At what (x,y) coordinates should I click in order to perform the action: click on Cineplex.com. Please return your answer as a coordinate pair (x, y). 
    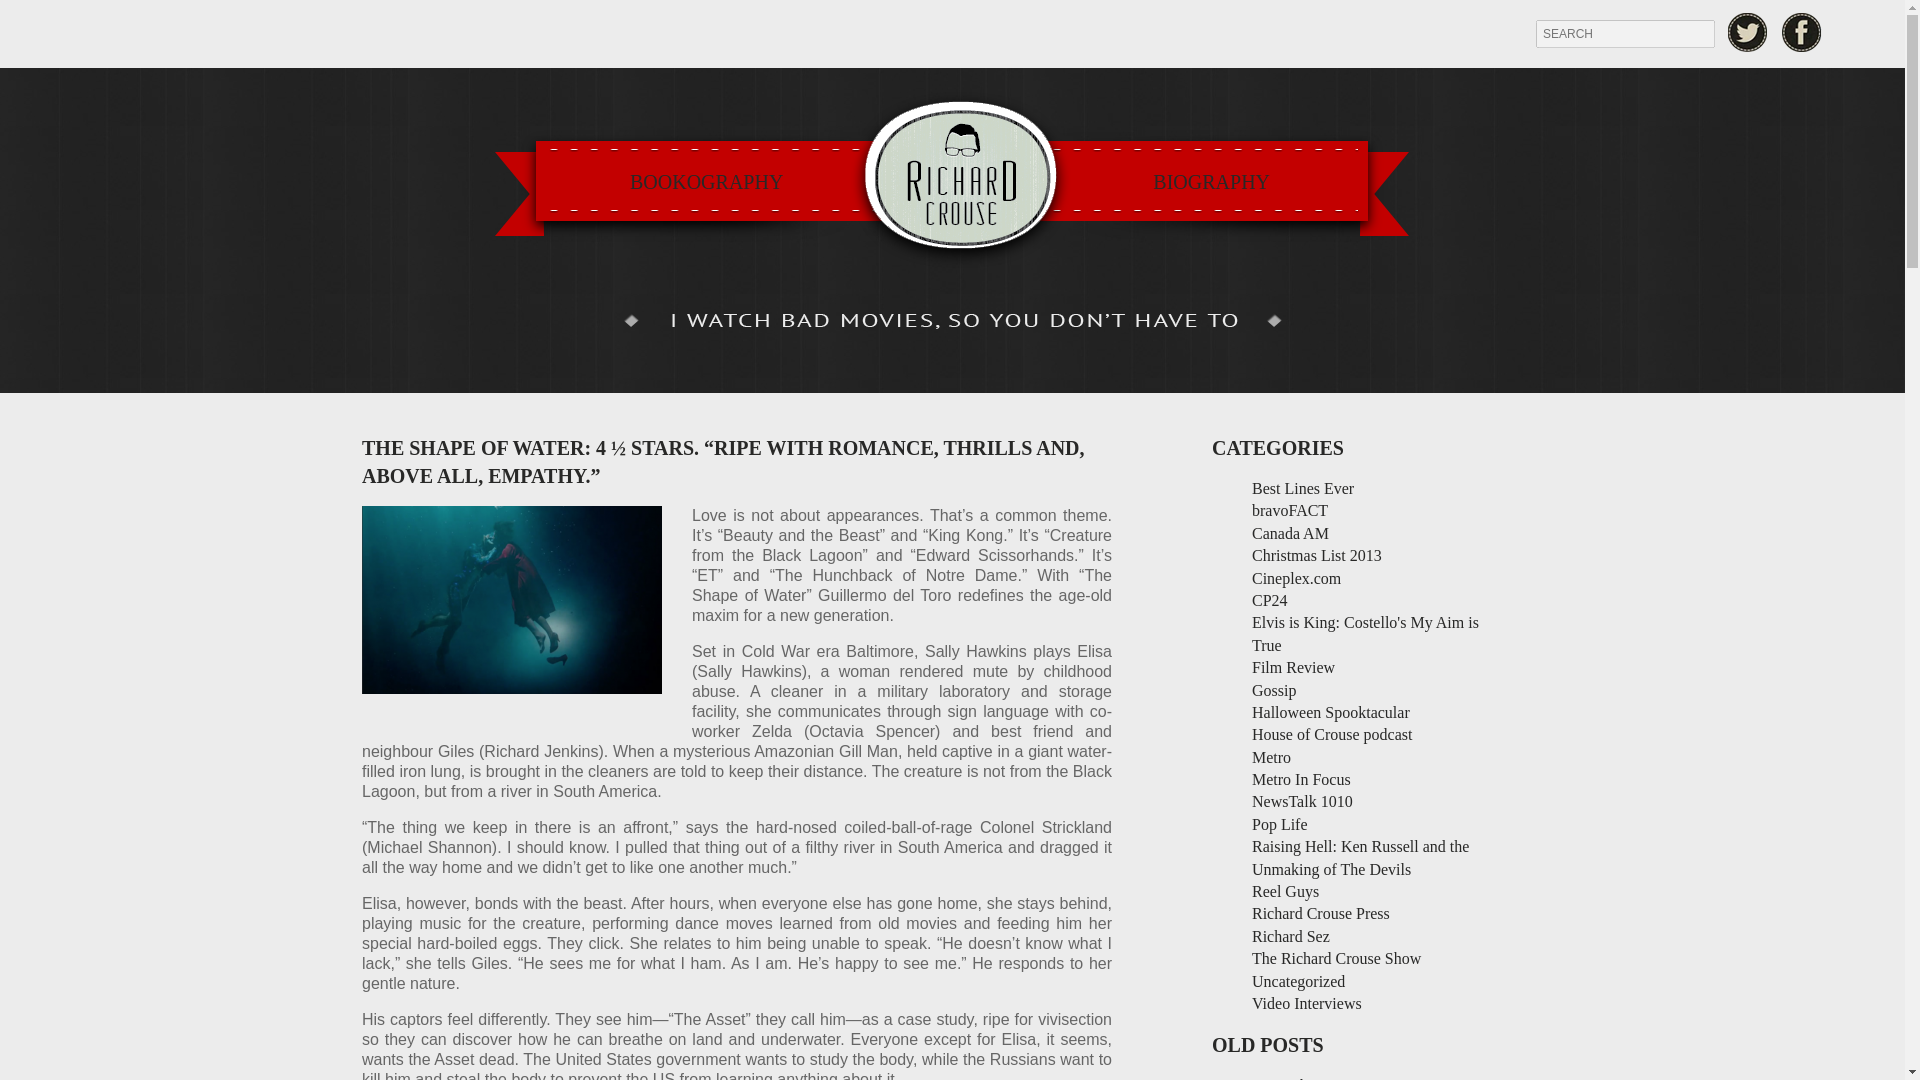
    Looking at the image, I should click on (1296, 578).